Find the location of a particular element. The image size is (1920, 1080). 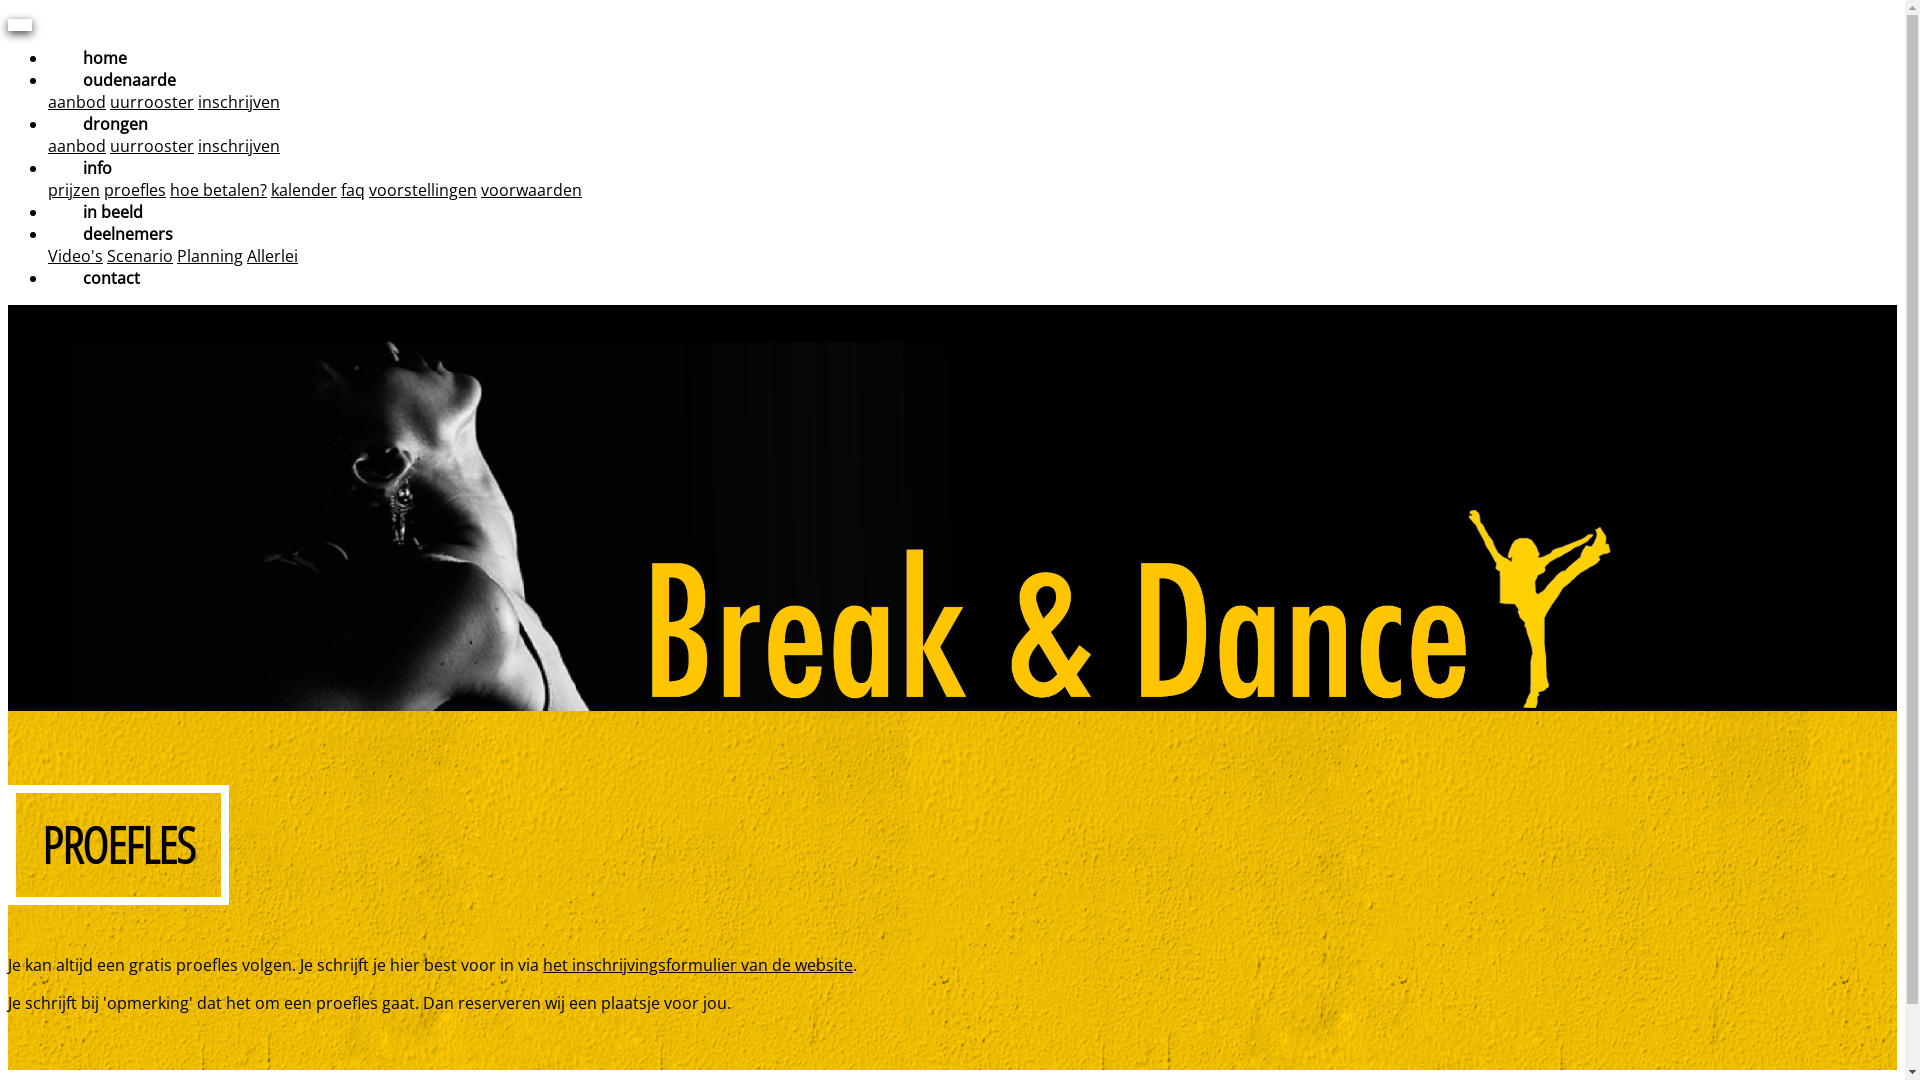

voorstellingen is located at coordinates (423, 190).